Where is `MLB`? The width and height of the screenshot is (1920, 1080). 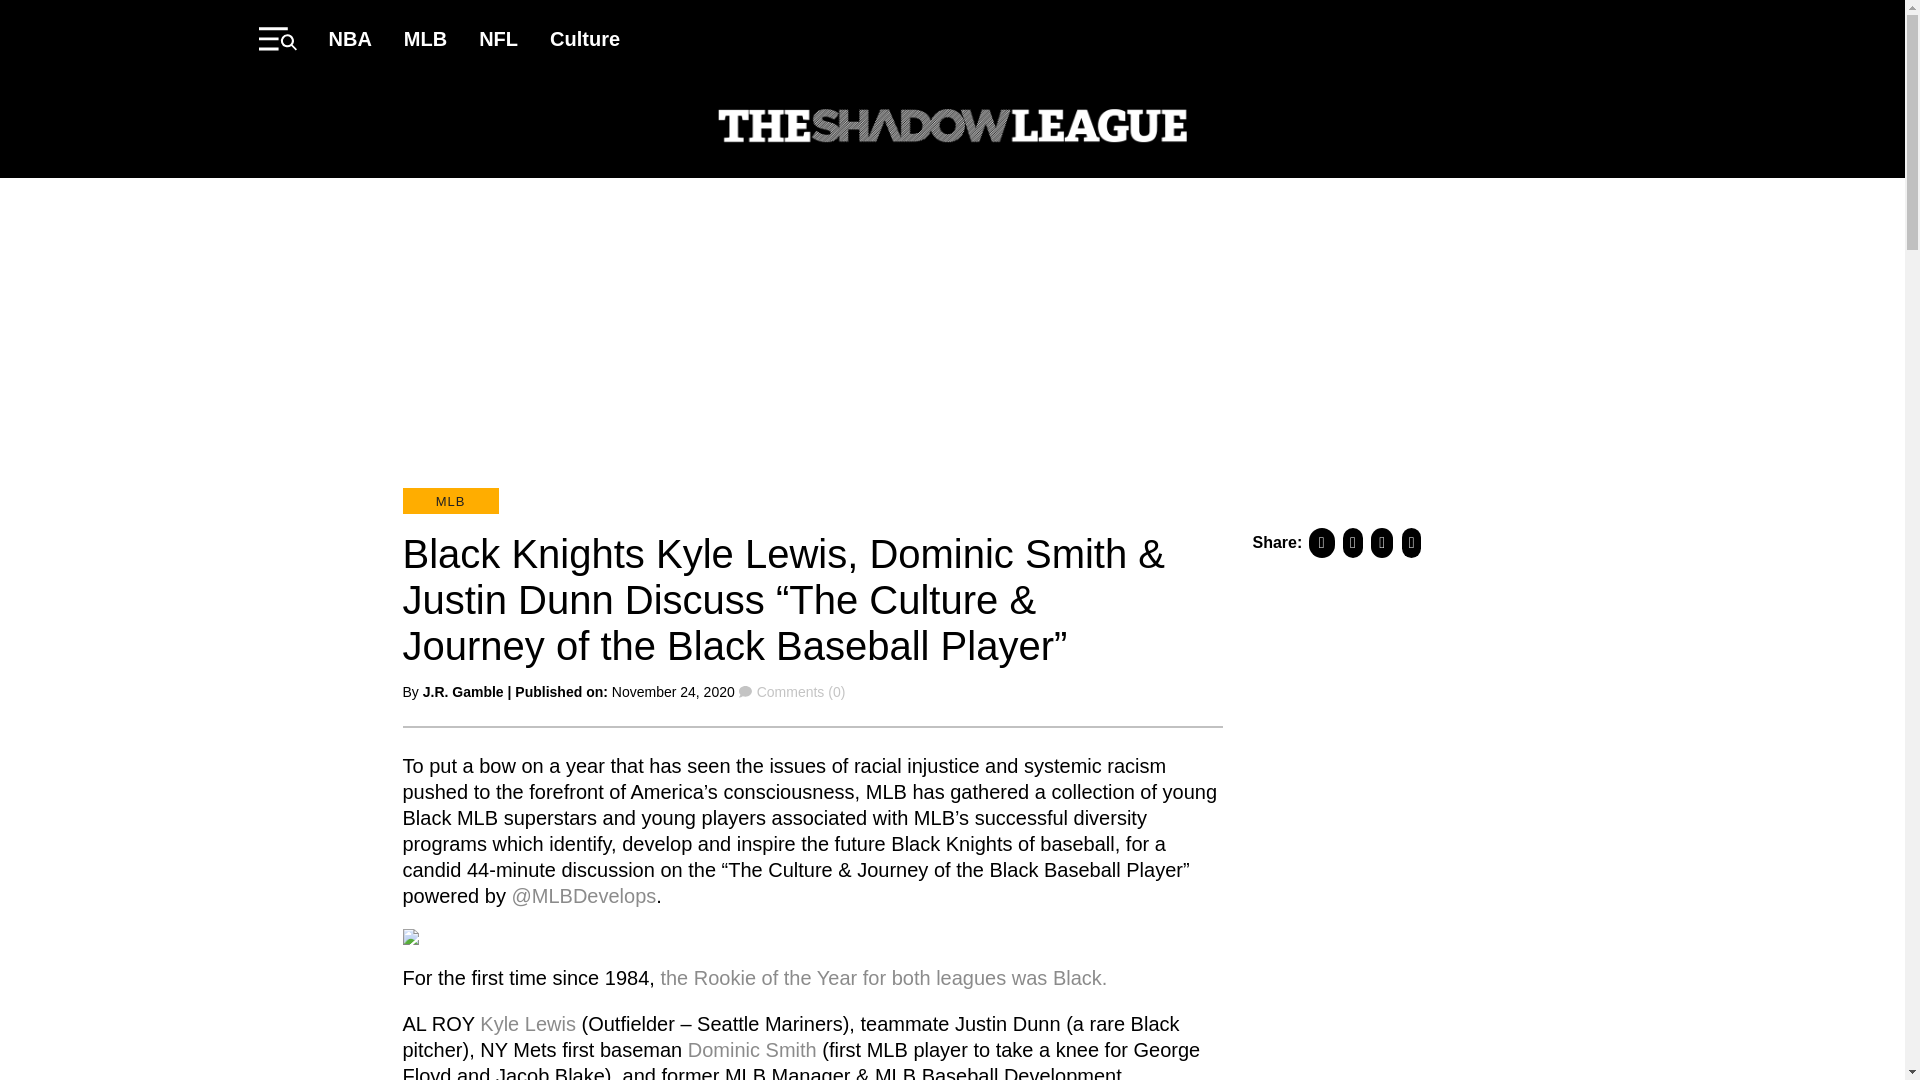
MLB is located at coordinates (425, 38).